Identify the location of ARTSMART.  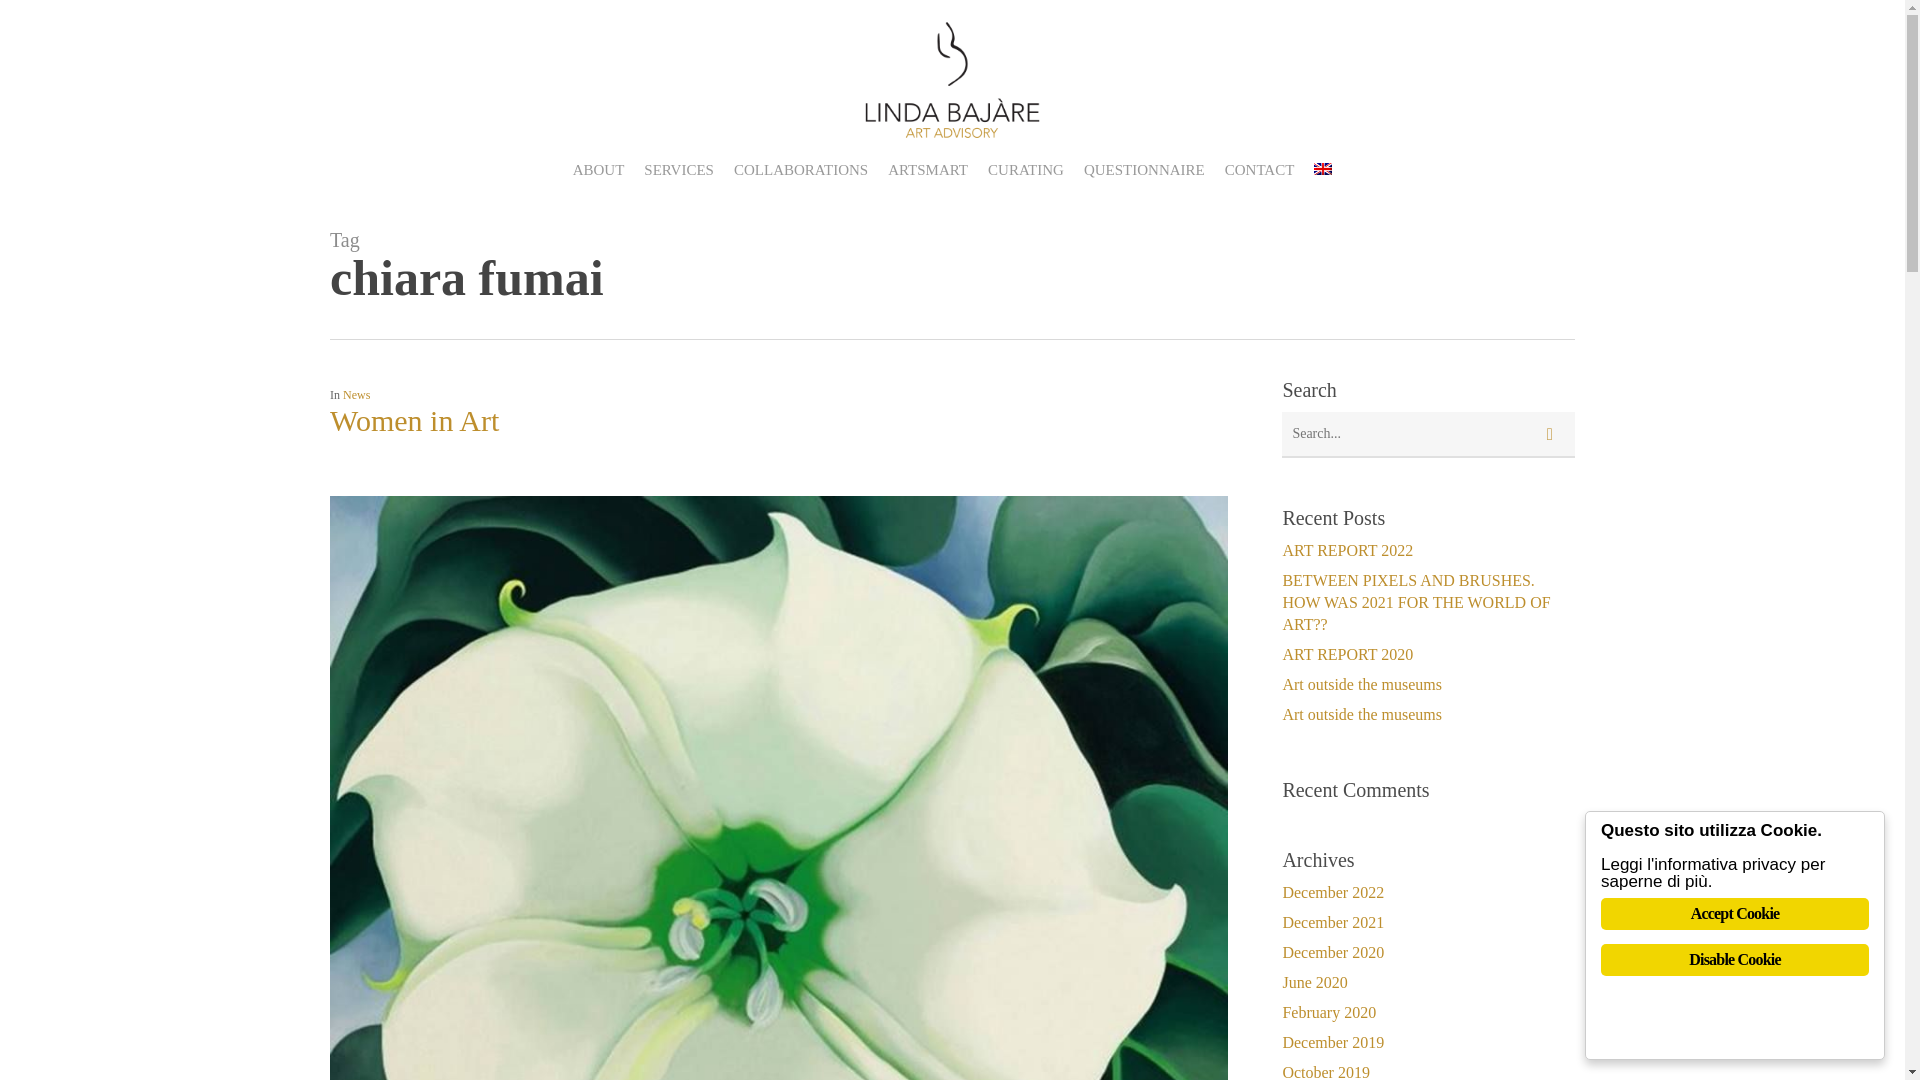
(927, 170).